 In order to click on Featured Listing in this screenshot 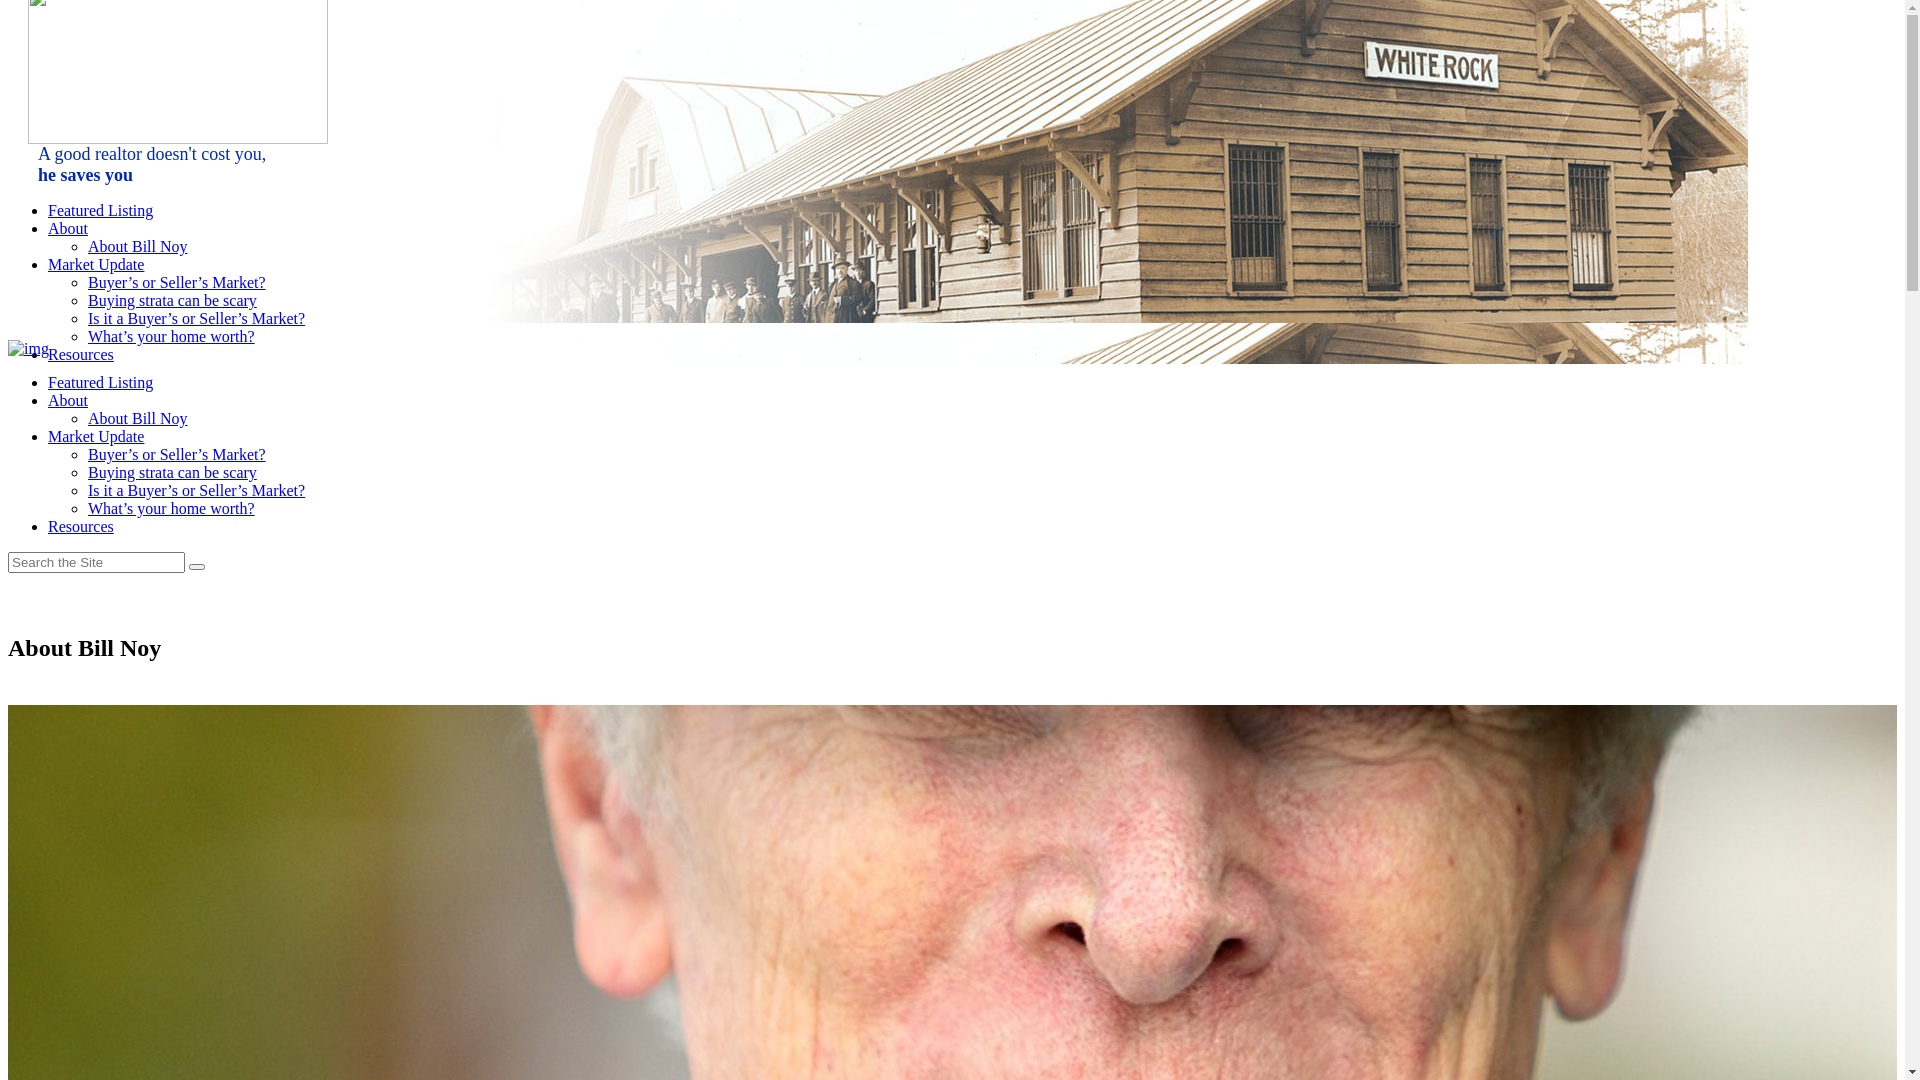, I will do `click(100, 382)`.